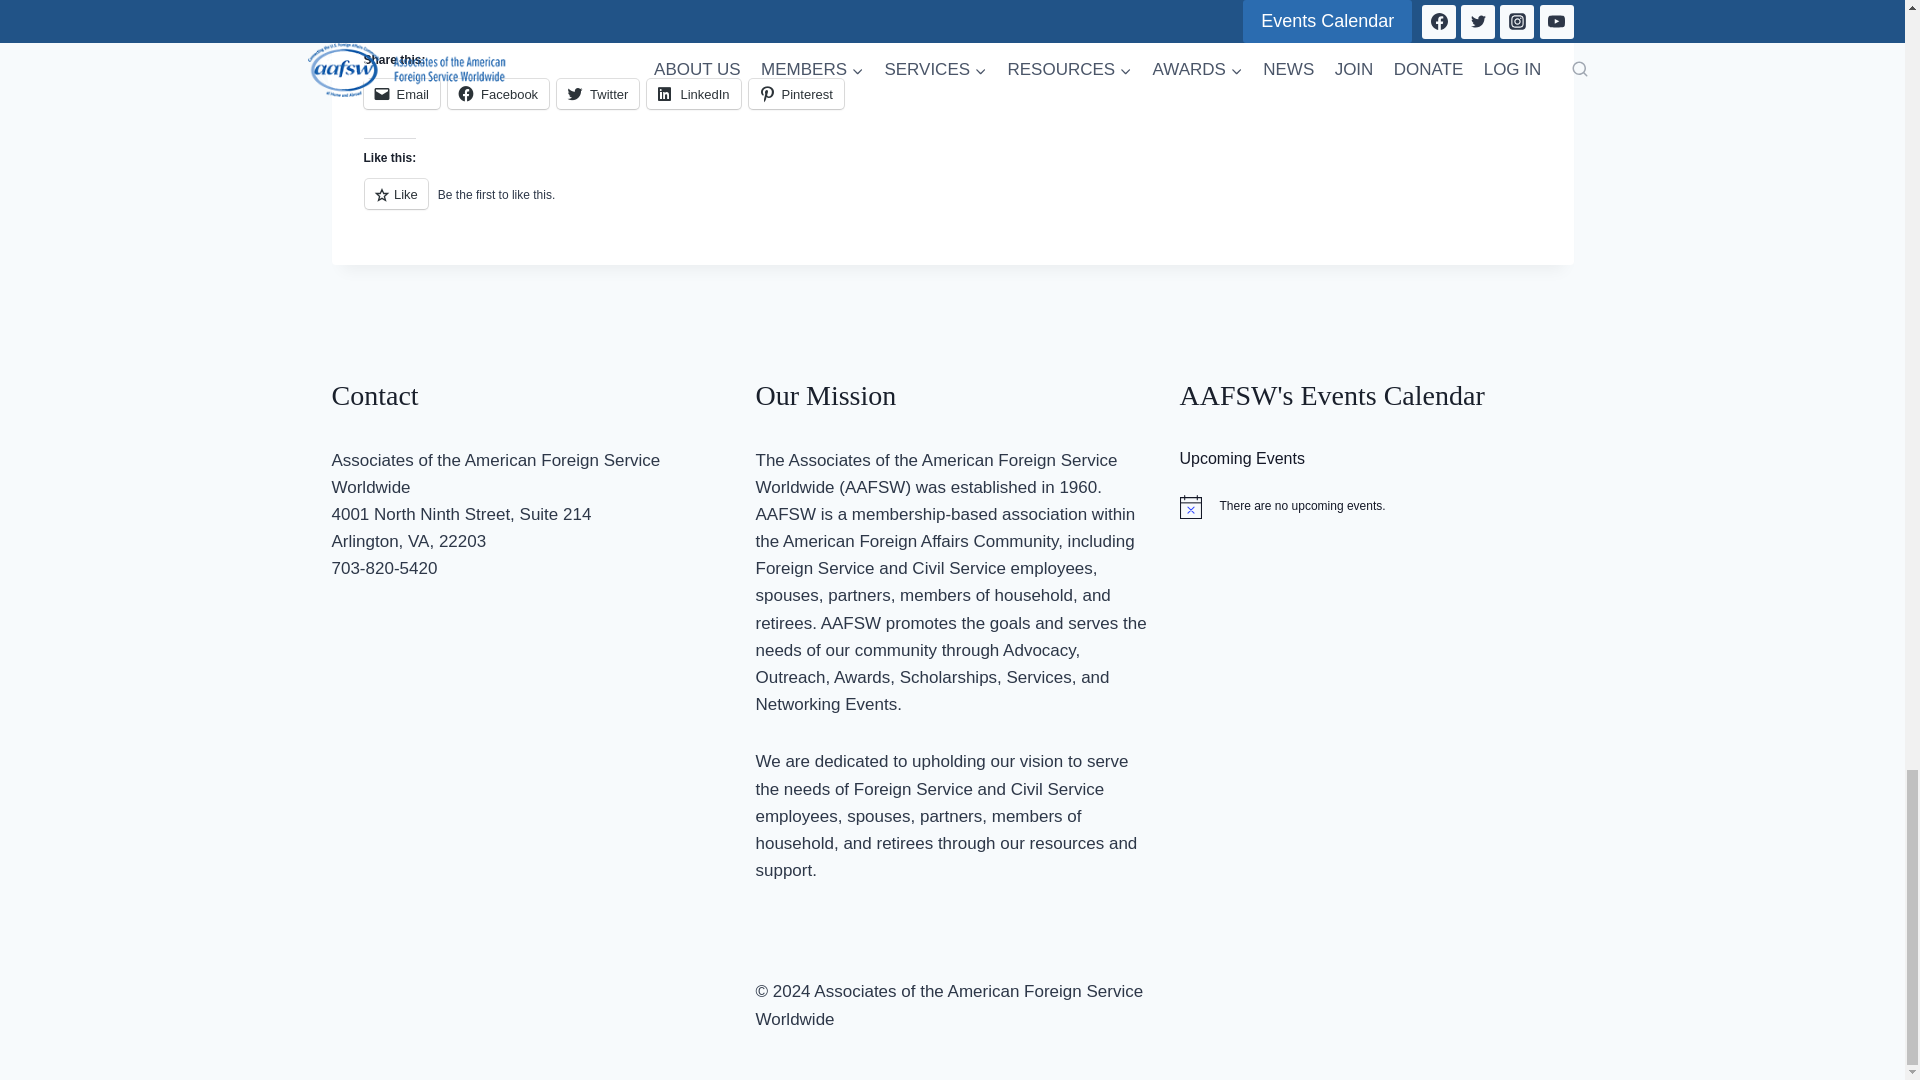 Image resolution: width=1920 pixels, height=1080 pixels. I want to click on Click to email a link to a friend, so click(402, 94).